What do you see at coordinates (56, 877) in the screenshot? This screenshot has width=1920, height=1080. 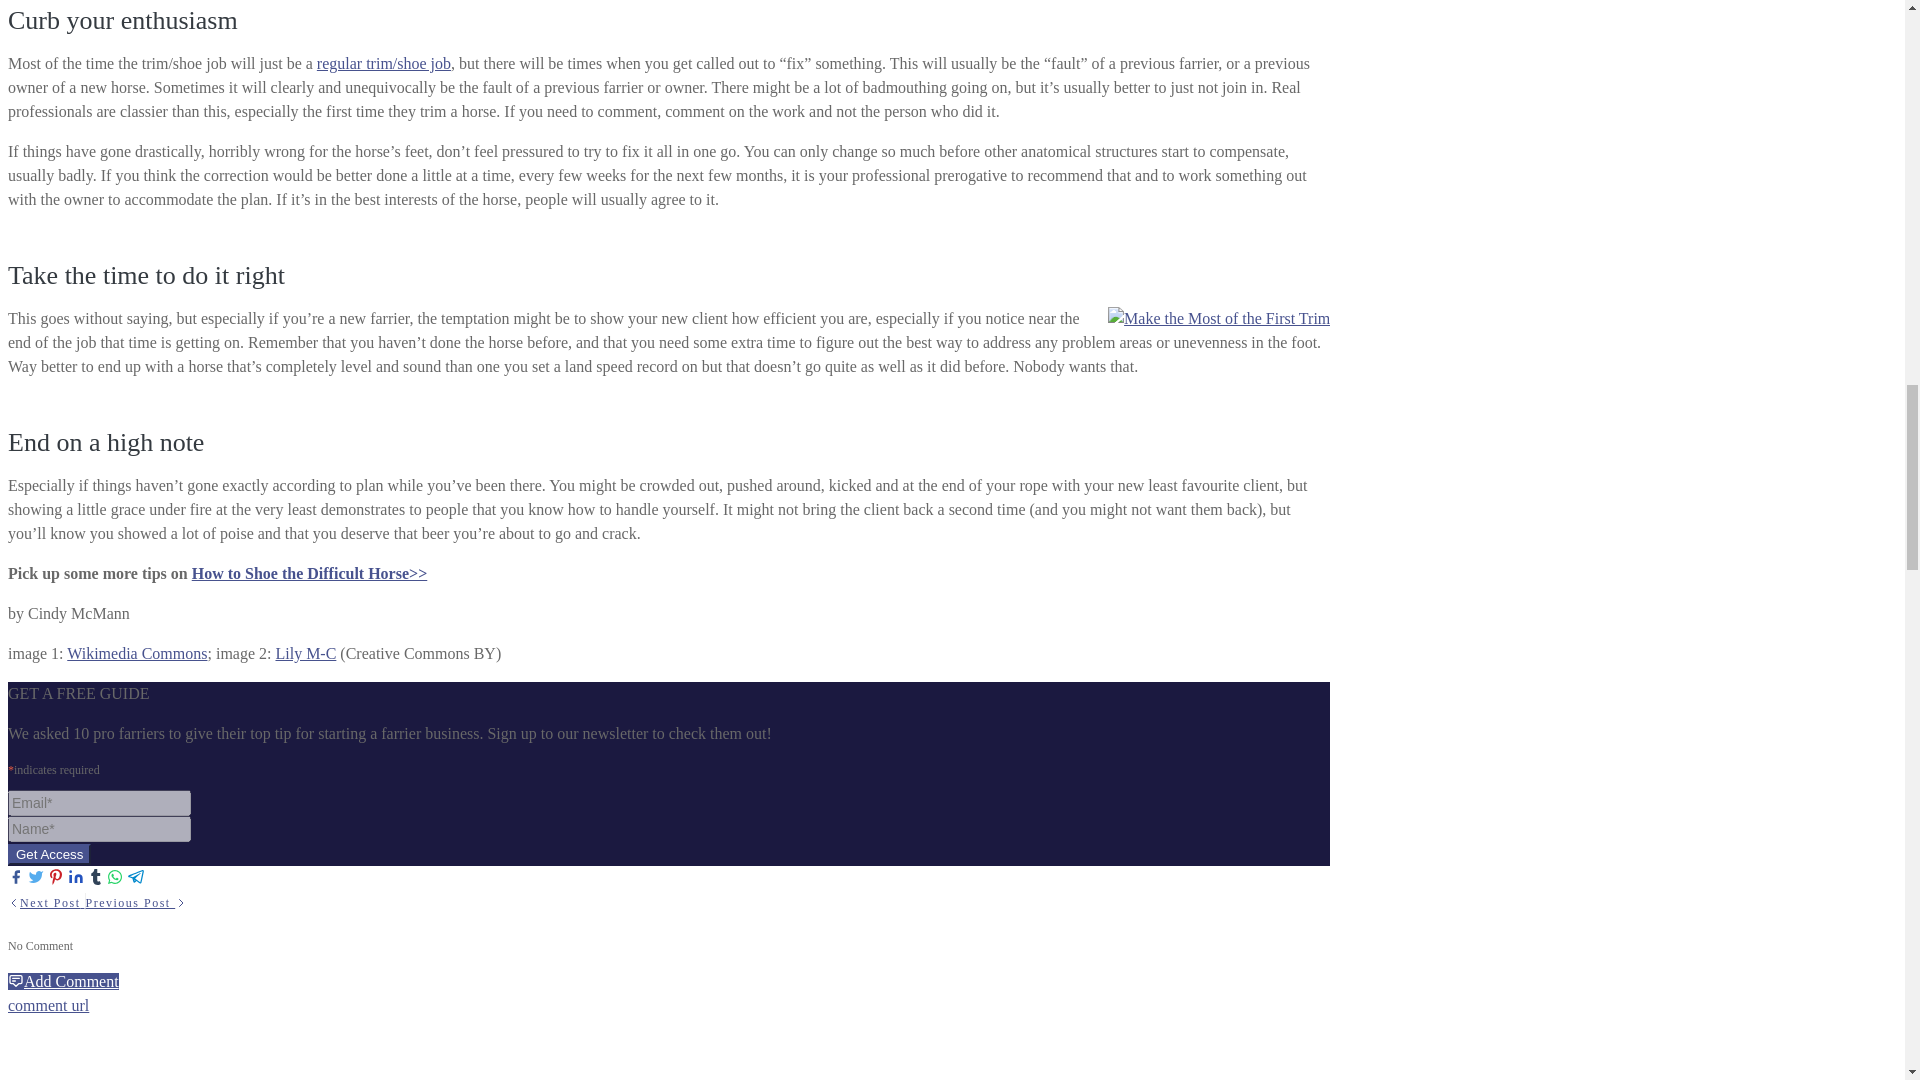 I see `Pin It` at bounding box center [56, 877].